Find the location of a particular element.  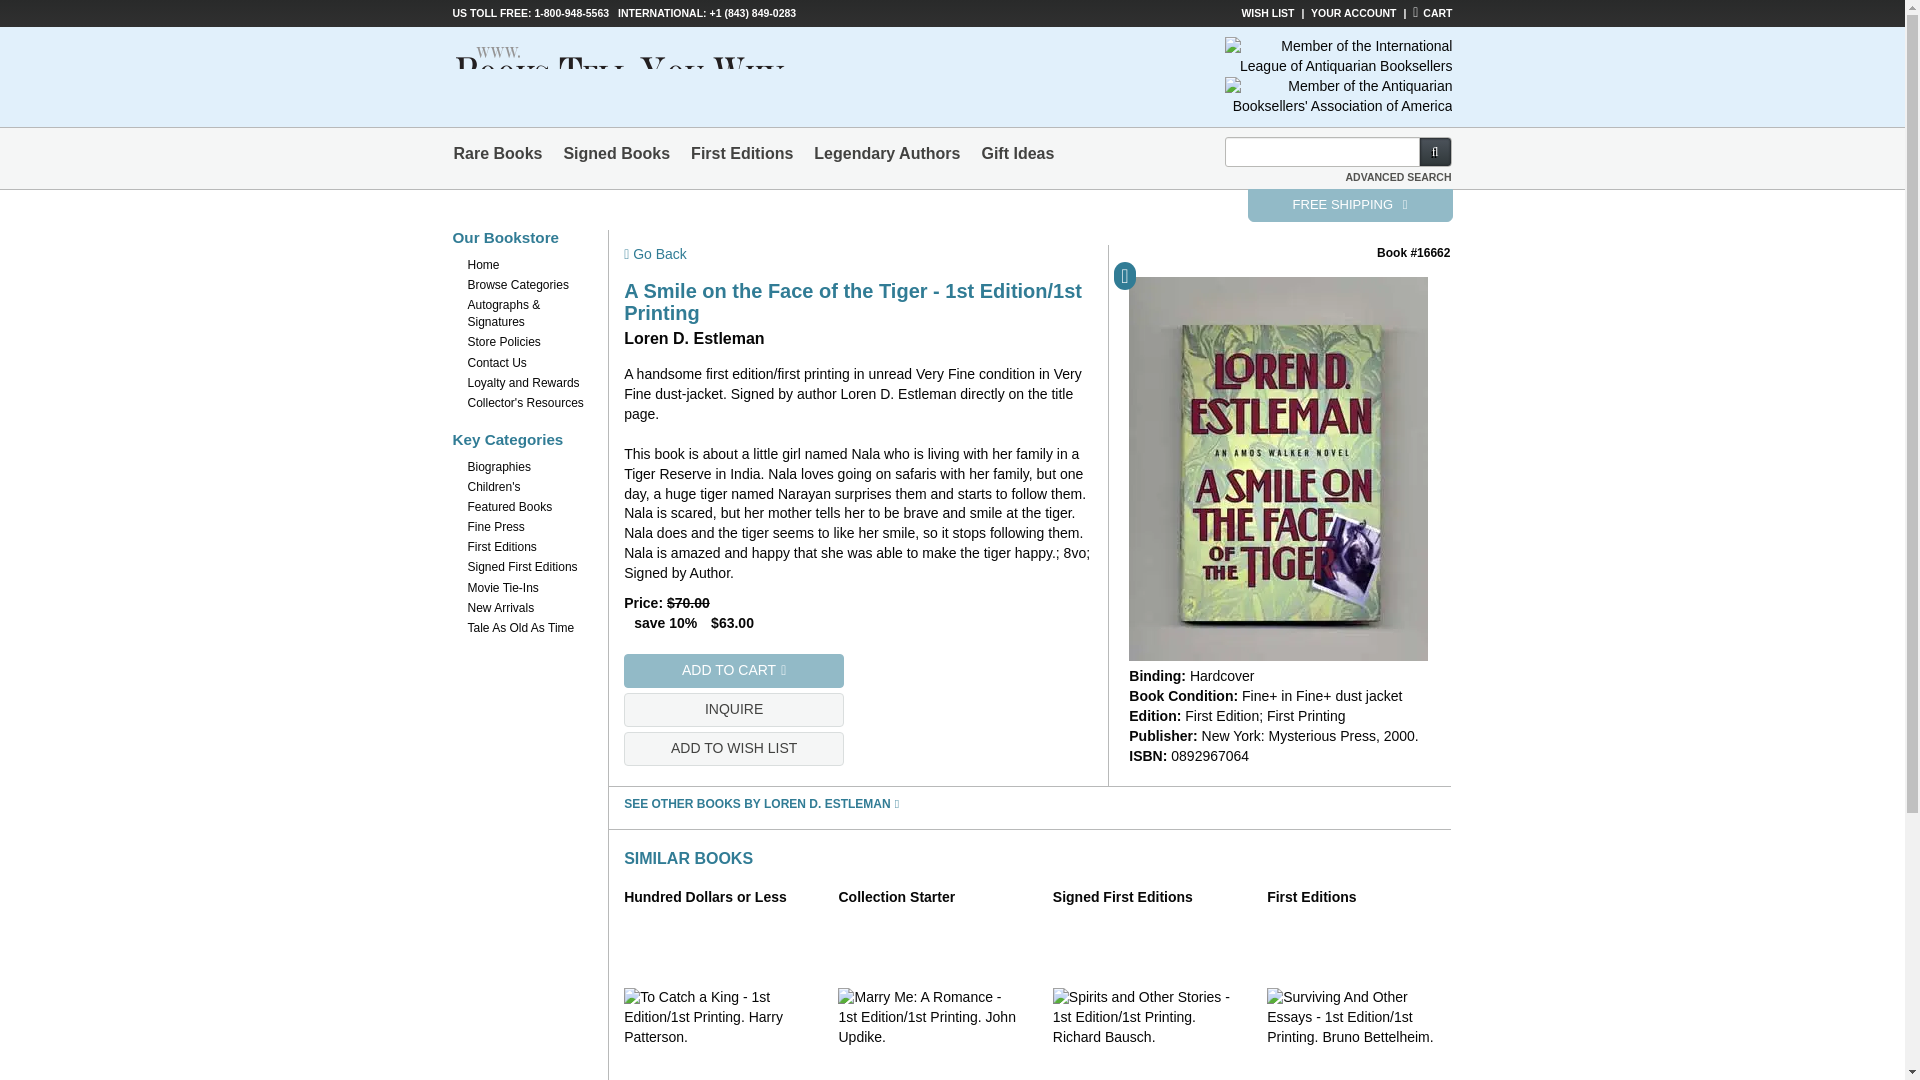

Signed Books is located at coordinates (616, 153).